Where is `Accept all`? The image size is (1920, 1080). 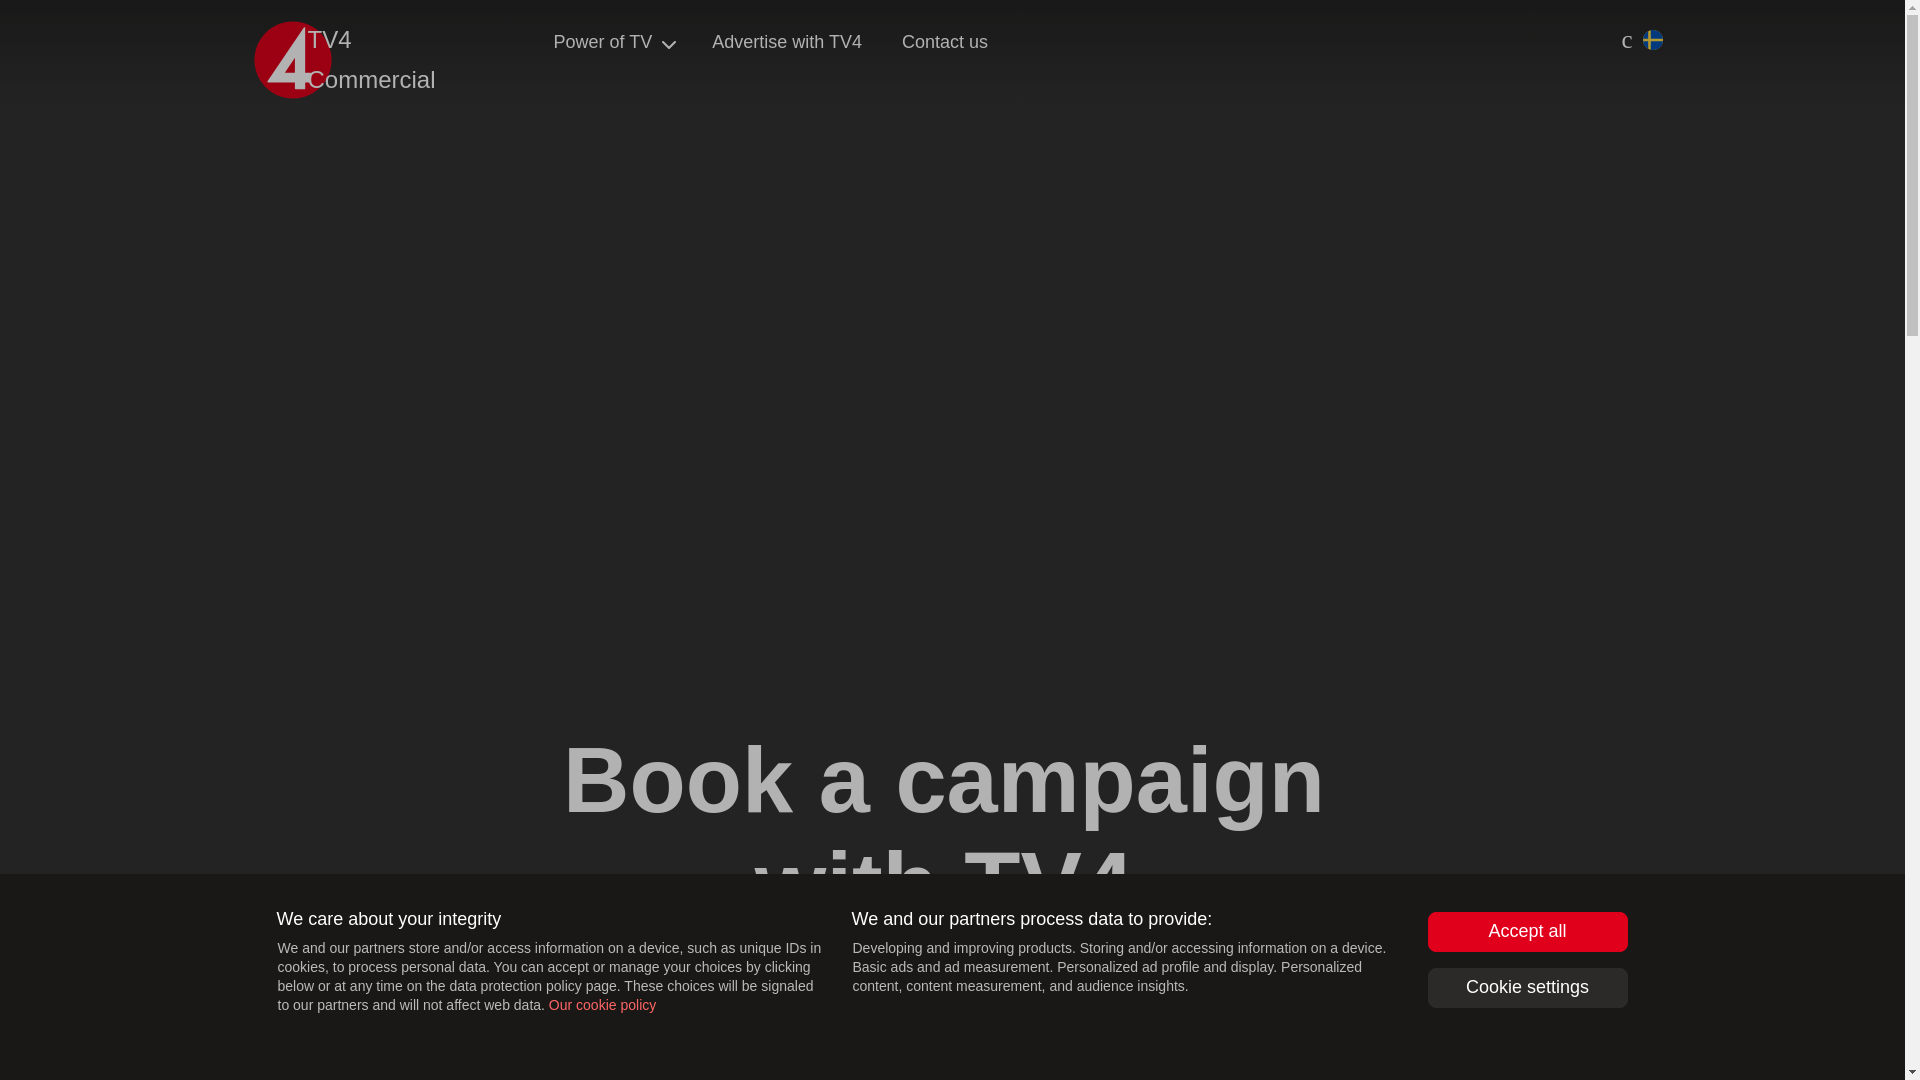 Accept all is located at coordinates (1528, 931).